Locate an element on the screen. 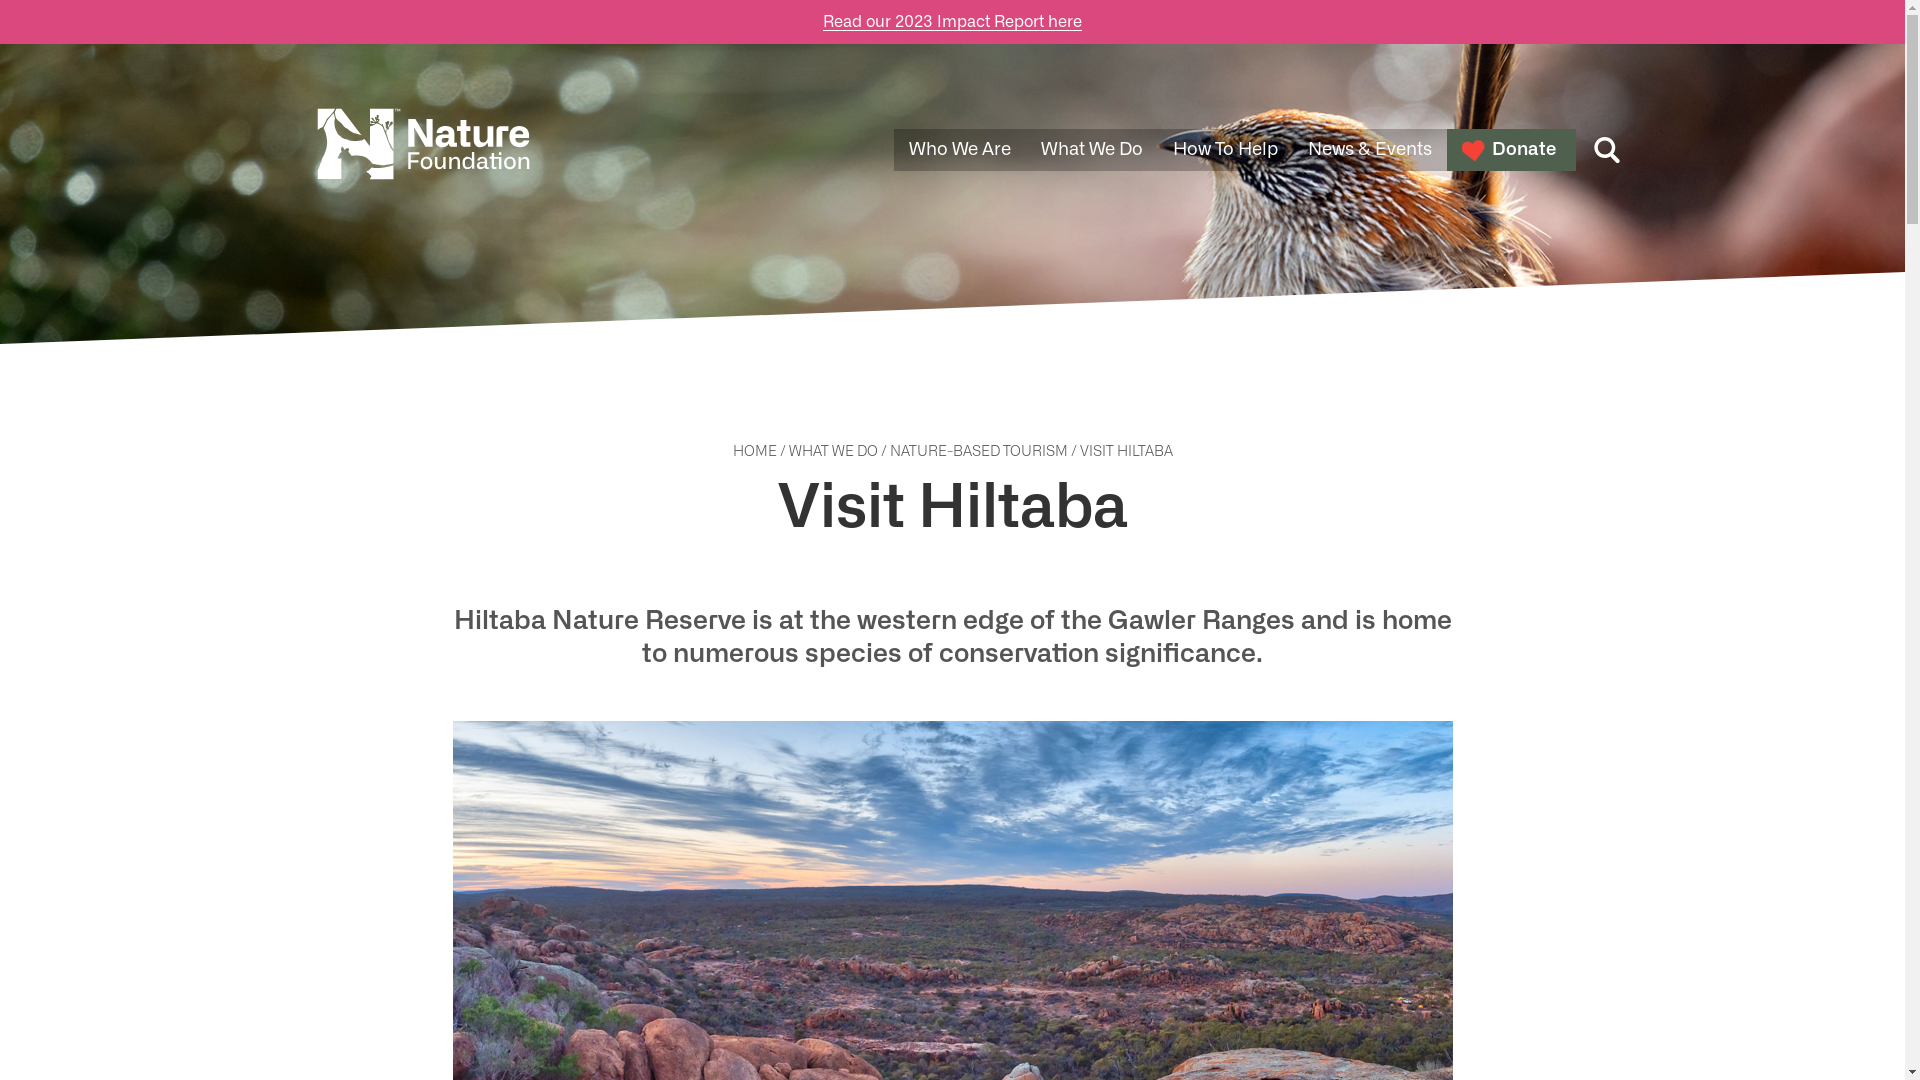  Read our 2023 Impact Report here is located at coordinates (952, 22).